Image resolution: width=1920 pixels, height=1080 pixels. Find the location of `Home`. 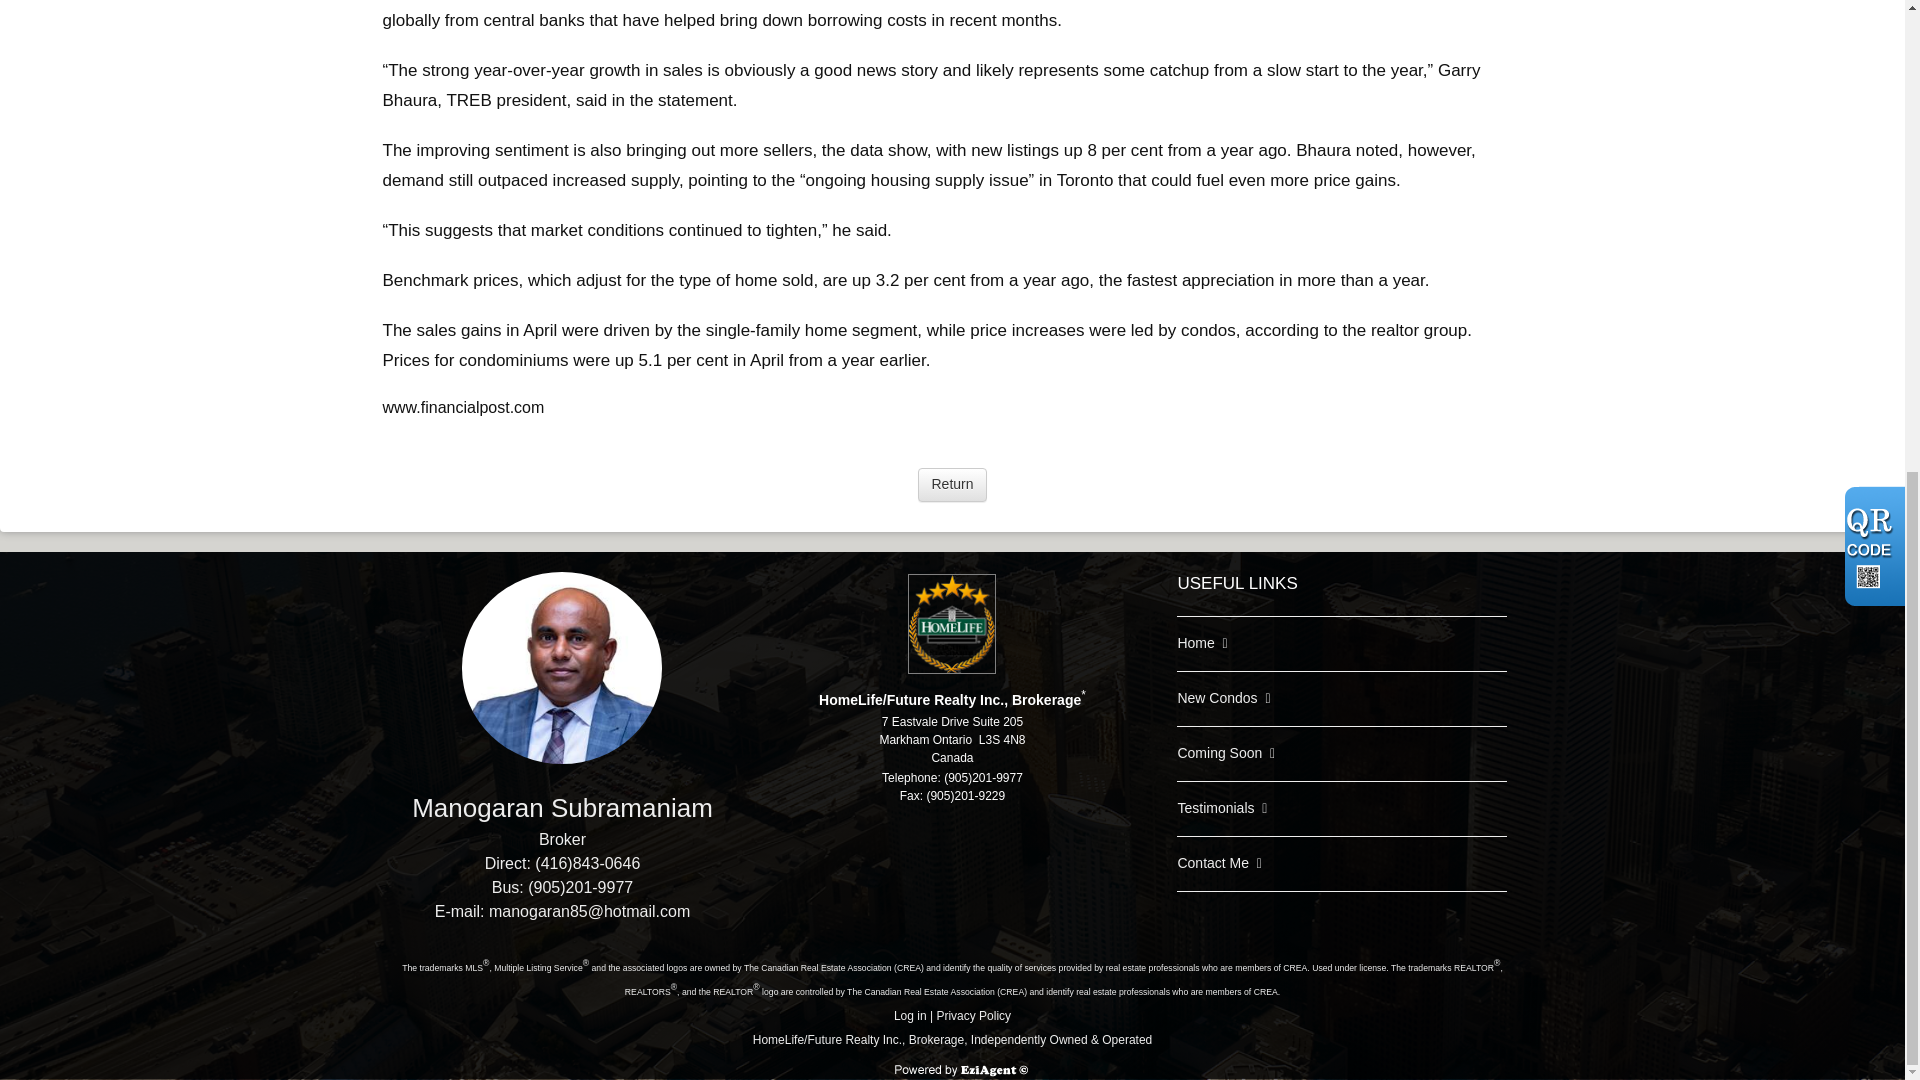

Home is located at coordinates (1194, 643).